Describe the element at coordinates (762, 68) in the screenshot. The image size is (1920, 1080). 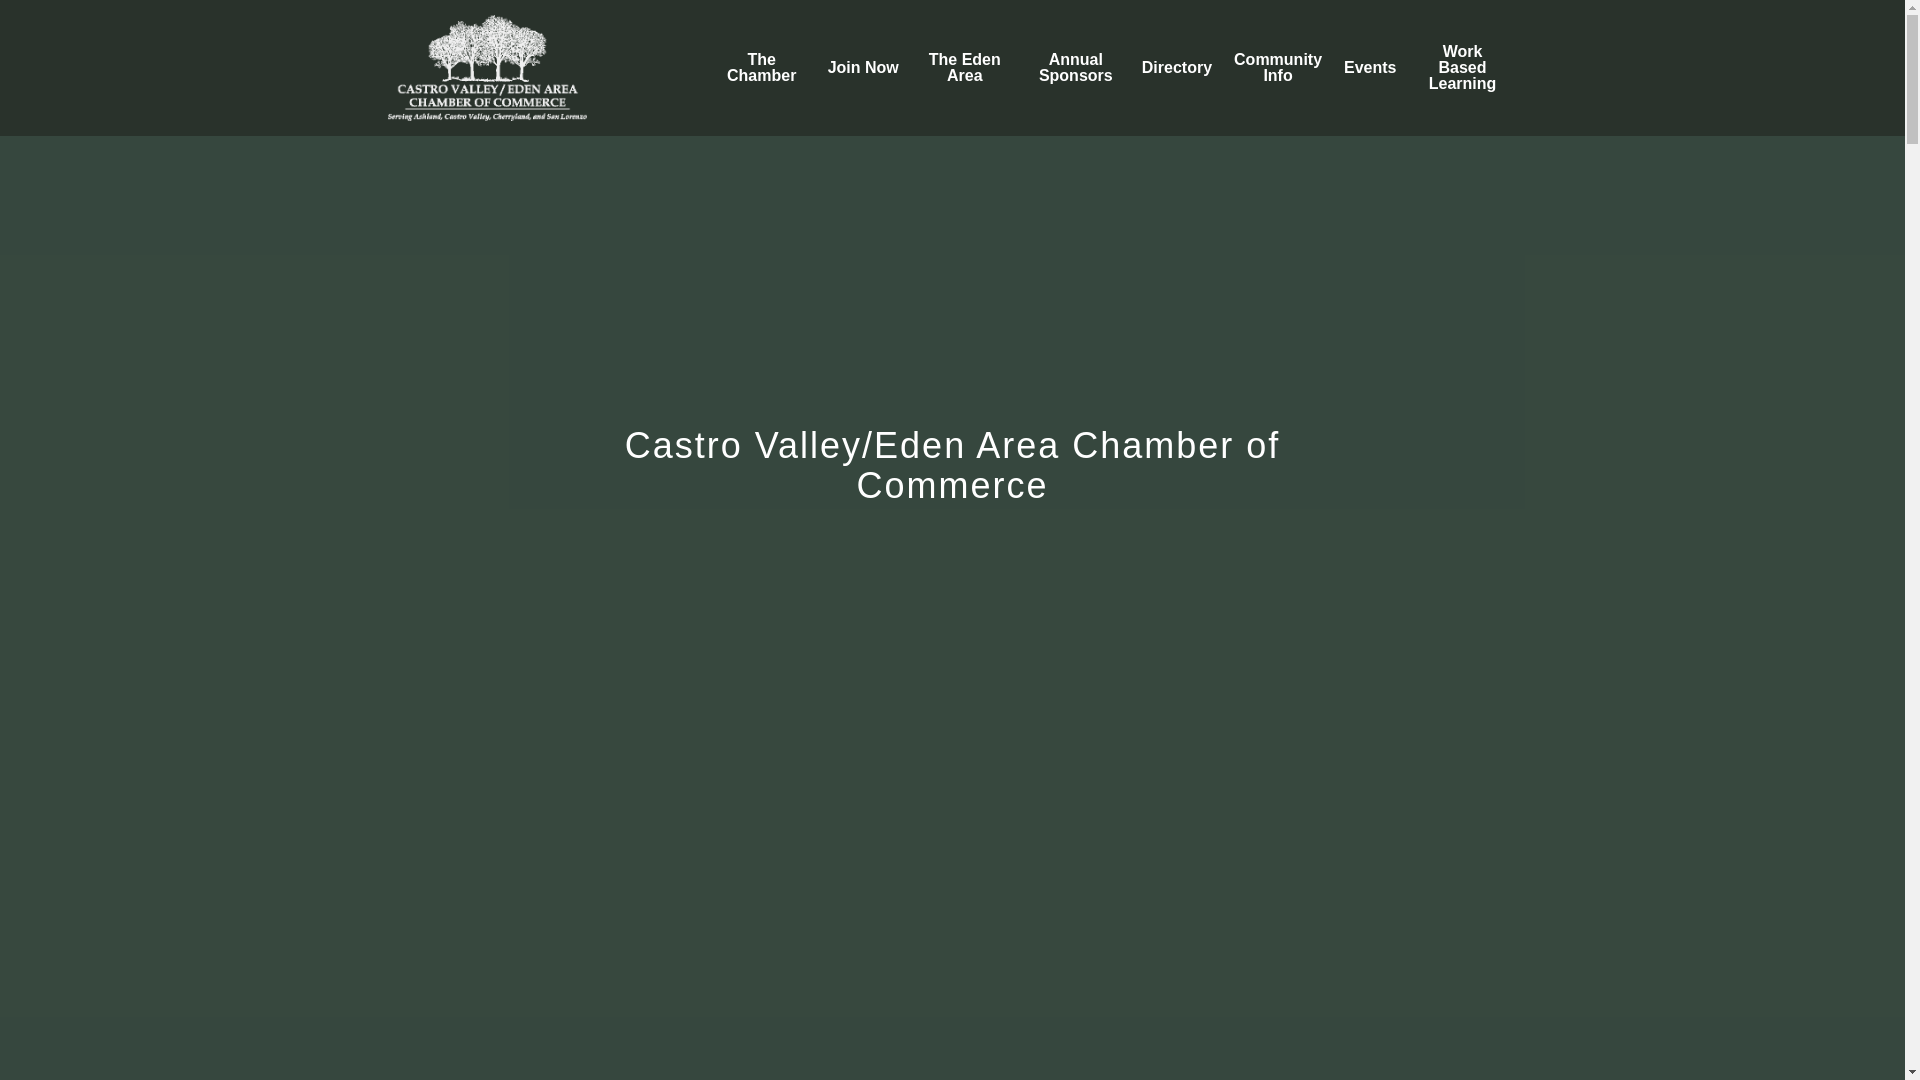
I see `The Chamber` at that location.